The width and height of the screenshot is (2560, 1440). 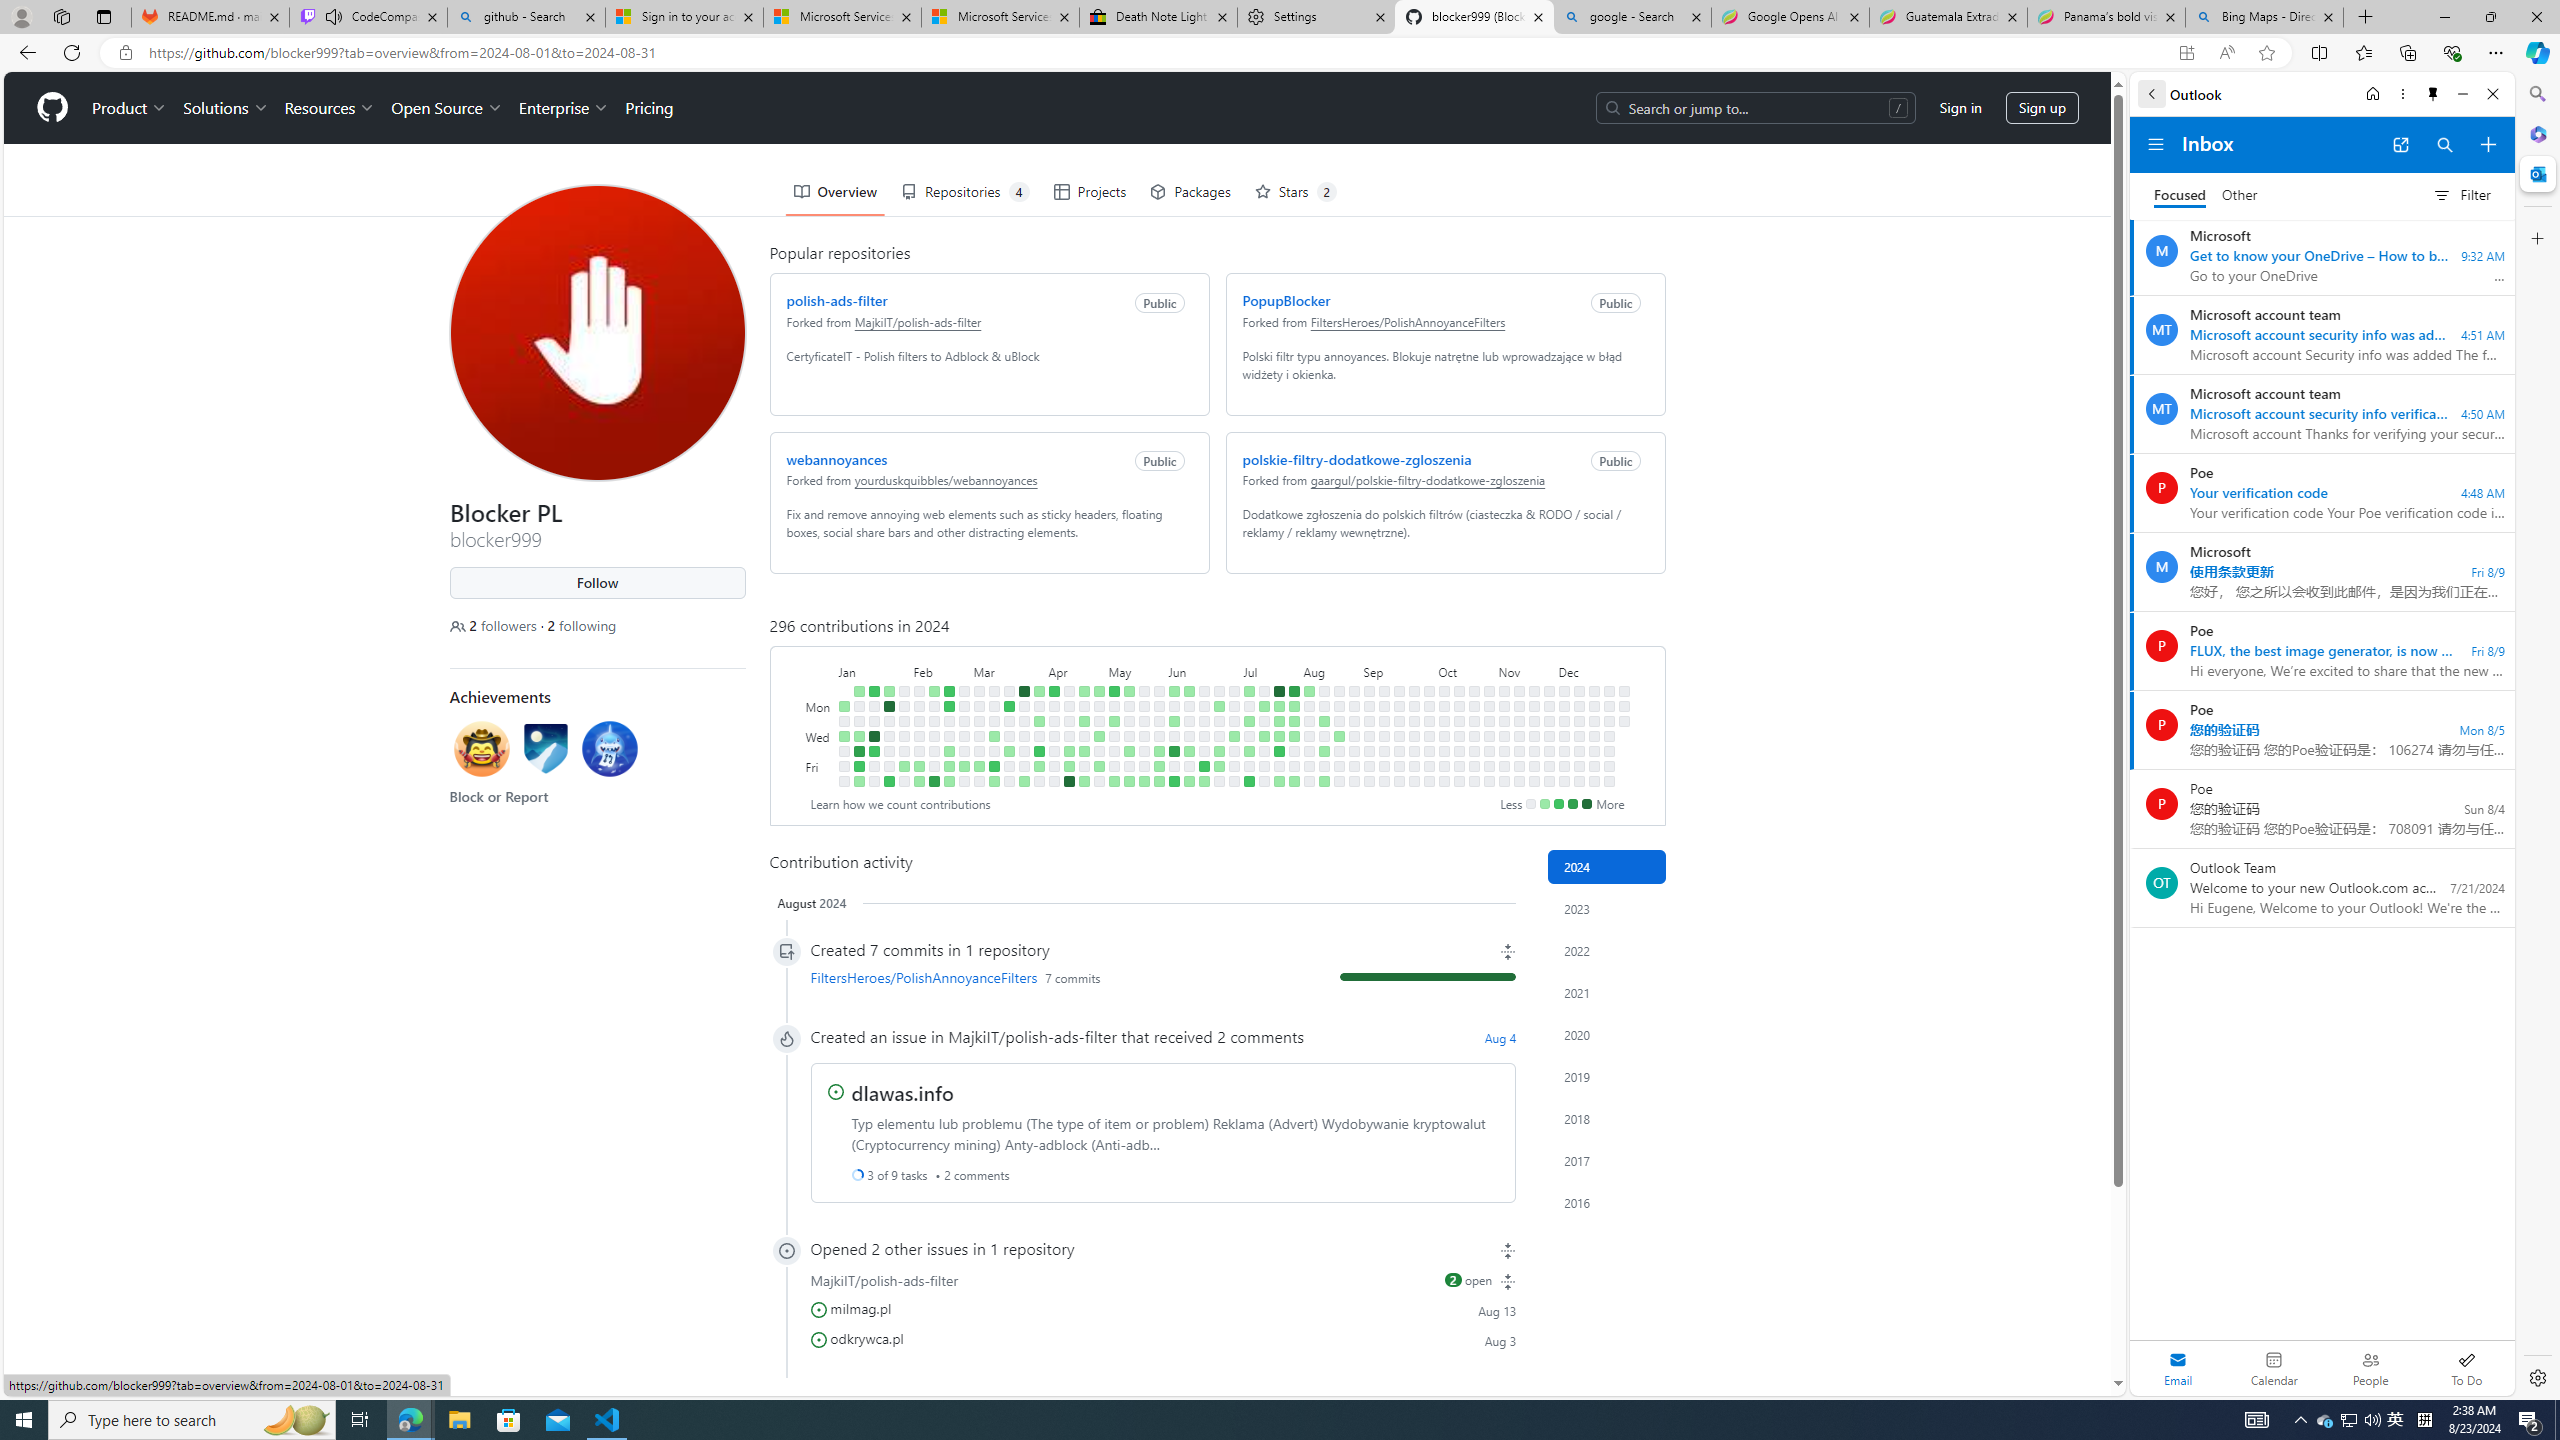 I want to click on No contributions on July 8th., so click(x=1249, y=706).